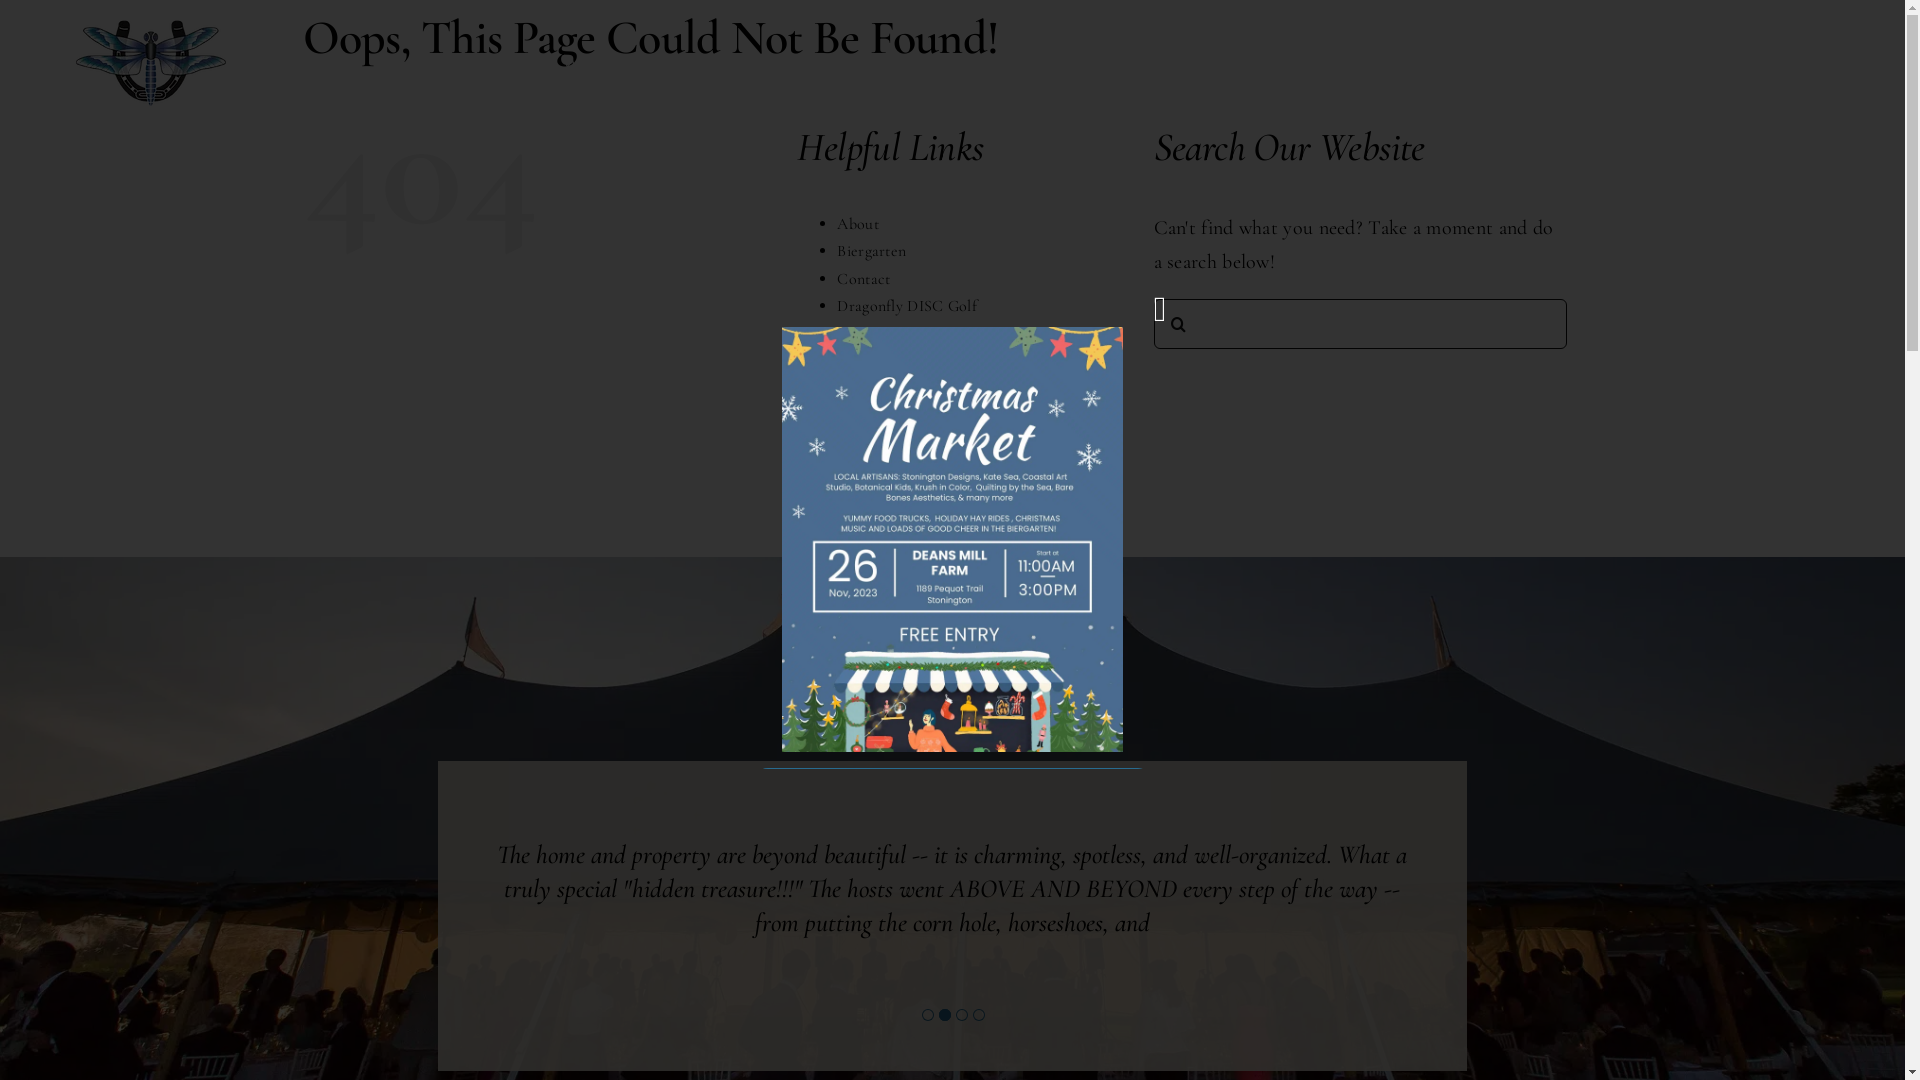  What do you see at coordinates (1358, 63) in the screenshot?
I see `DISC Golf` at bounding box center [1358, 63].